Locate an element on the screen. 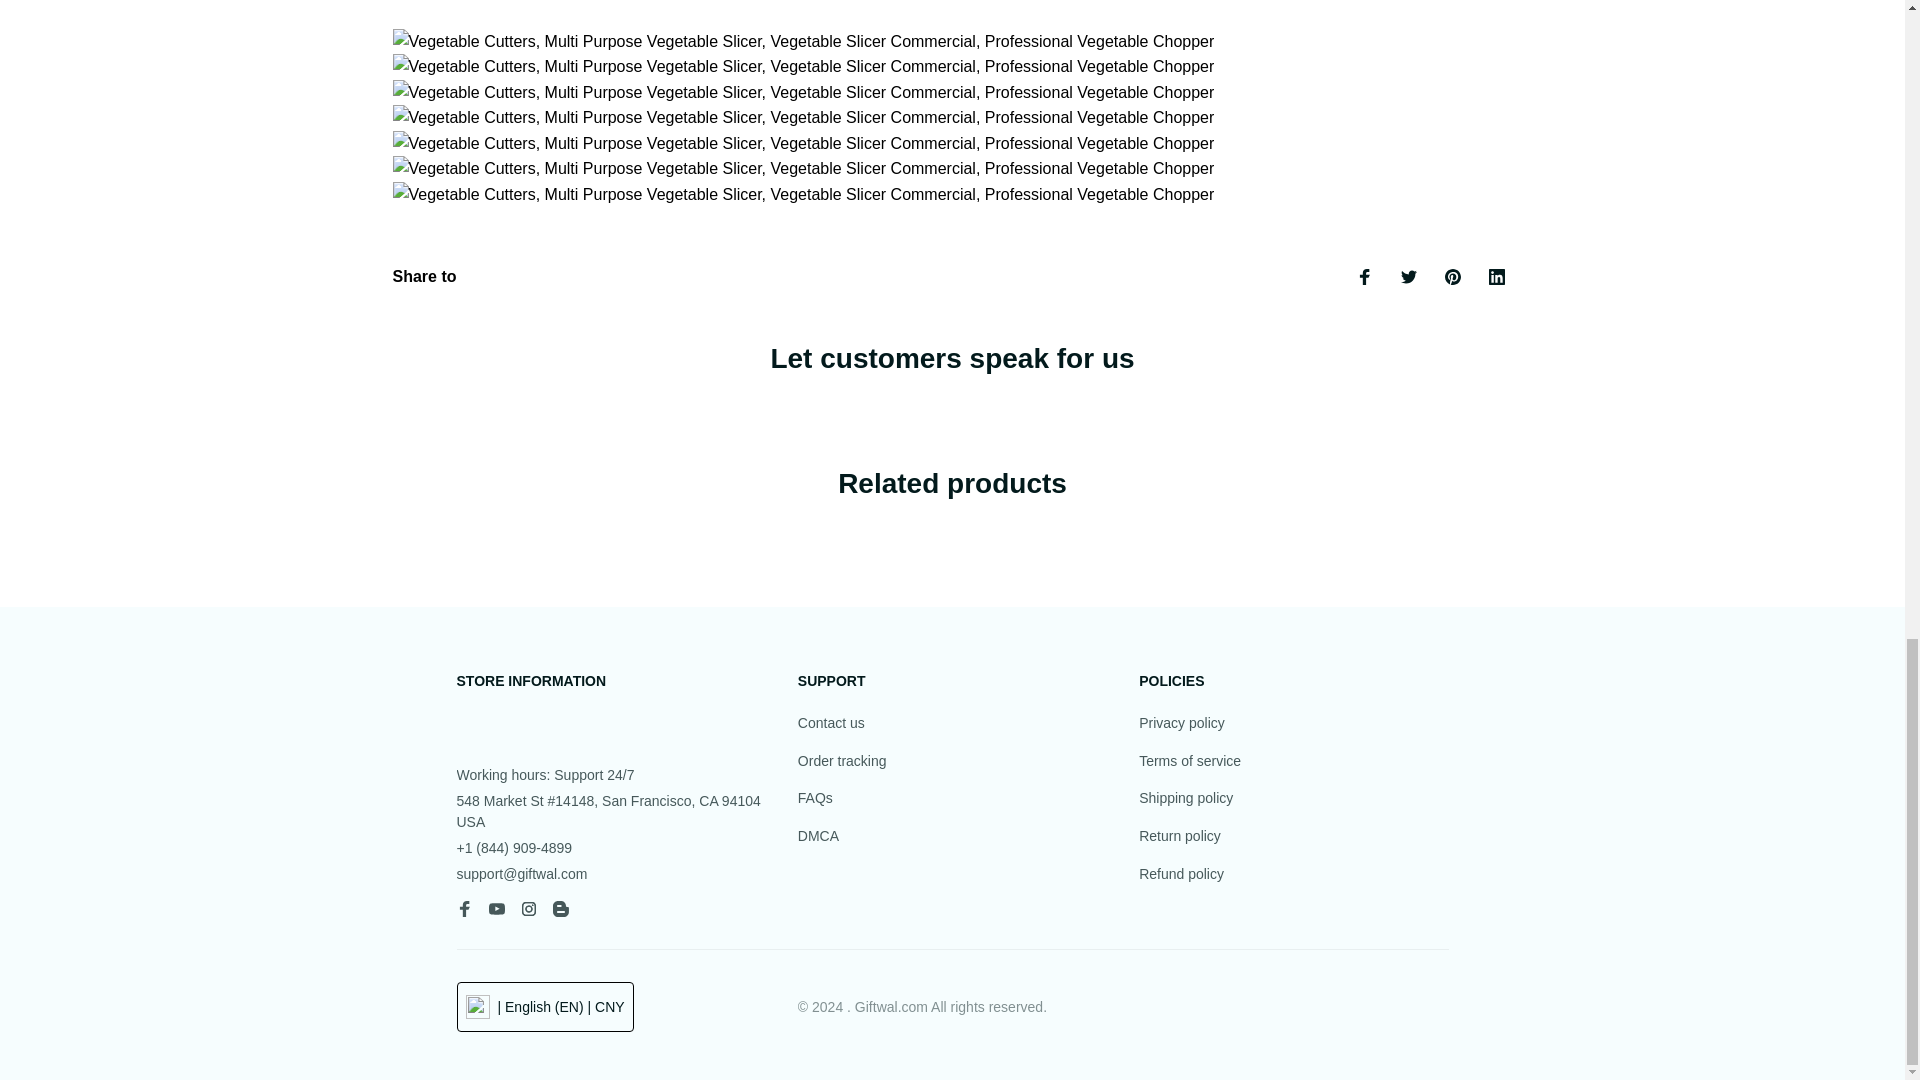  Contact us is located at coordinates (832, 724).